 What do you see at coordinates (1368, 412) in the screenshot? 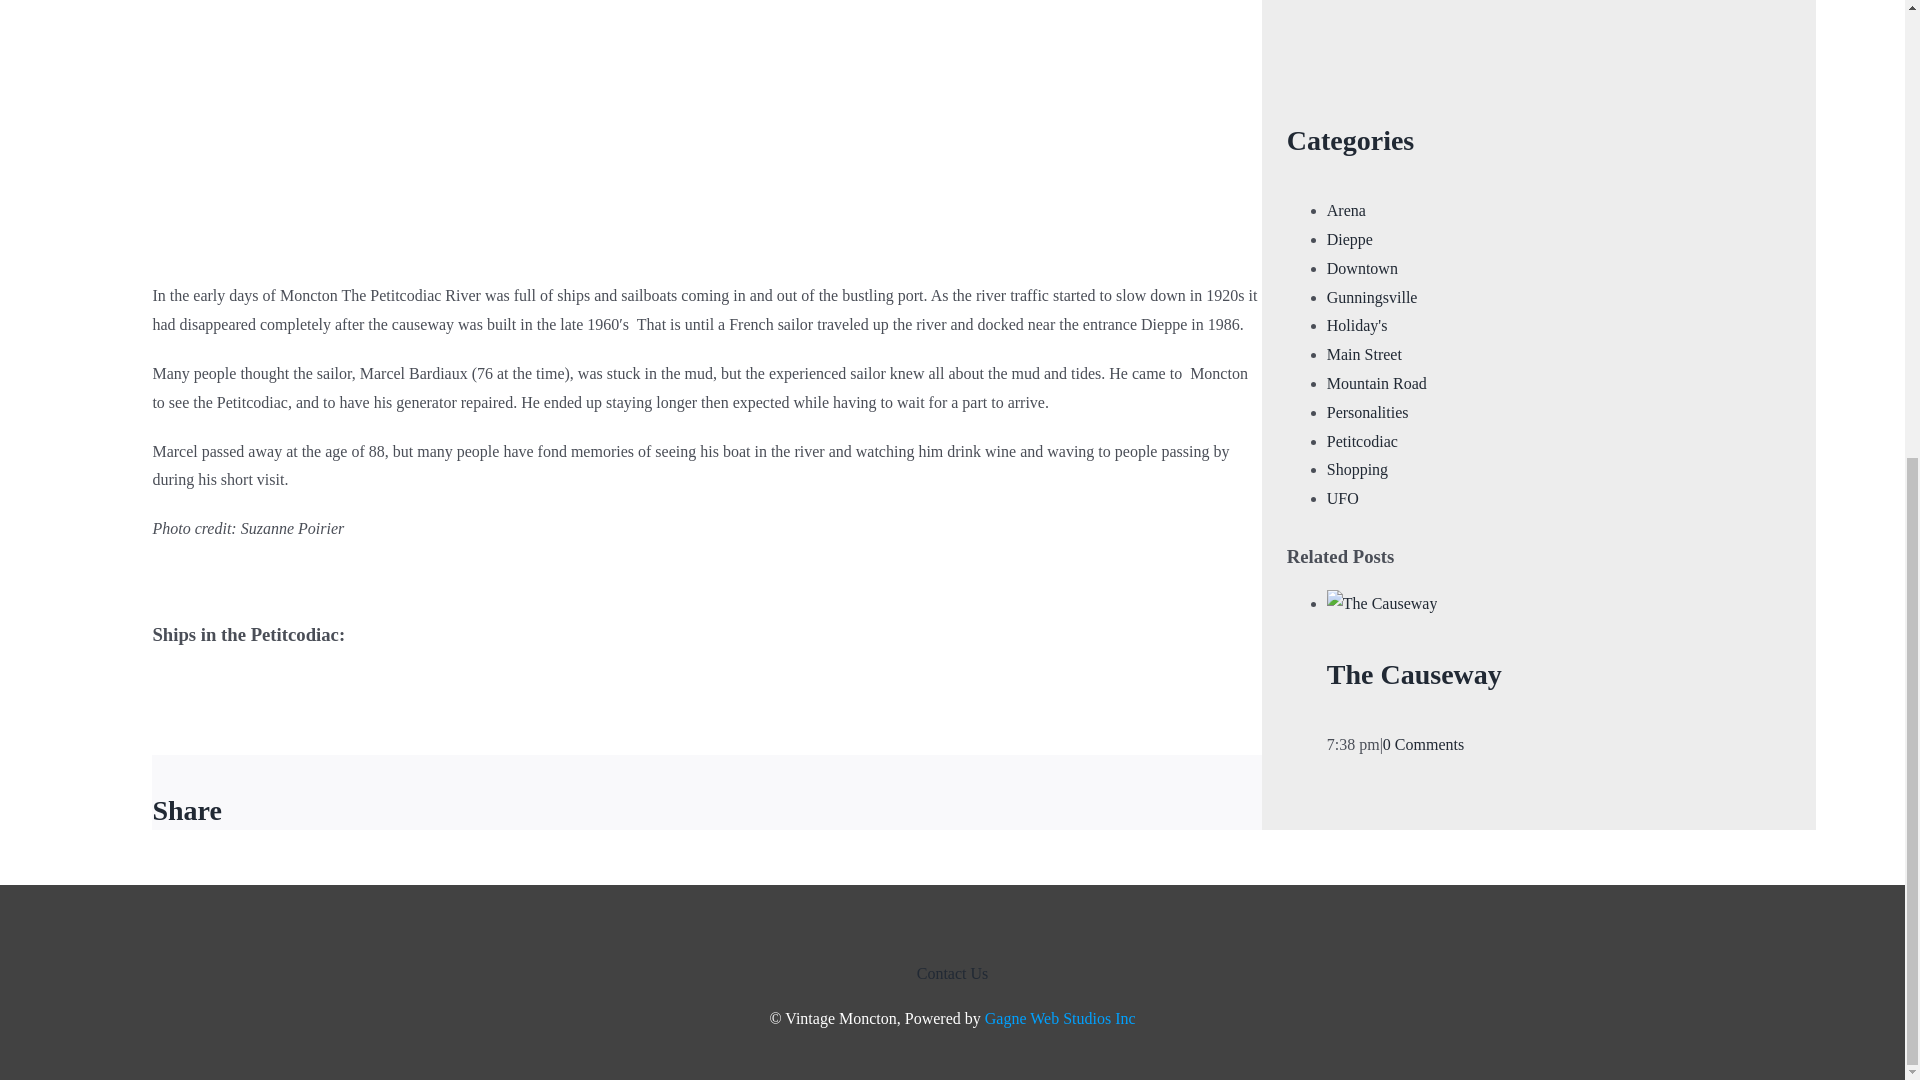
I see `Personalities` at bounding box center [1368, 412].